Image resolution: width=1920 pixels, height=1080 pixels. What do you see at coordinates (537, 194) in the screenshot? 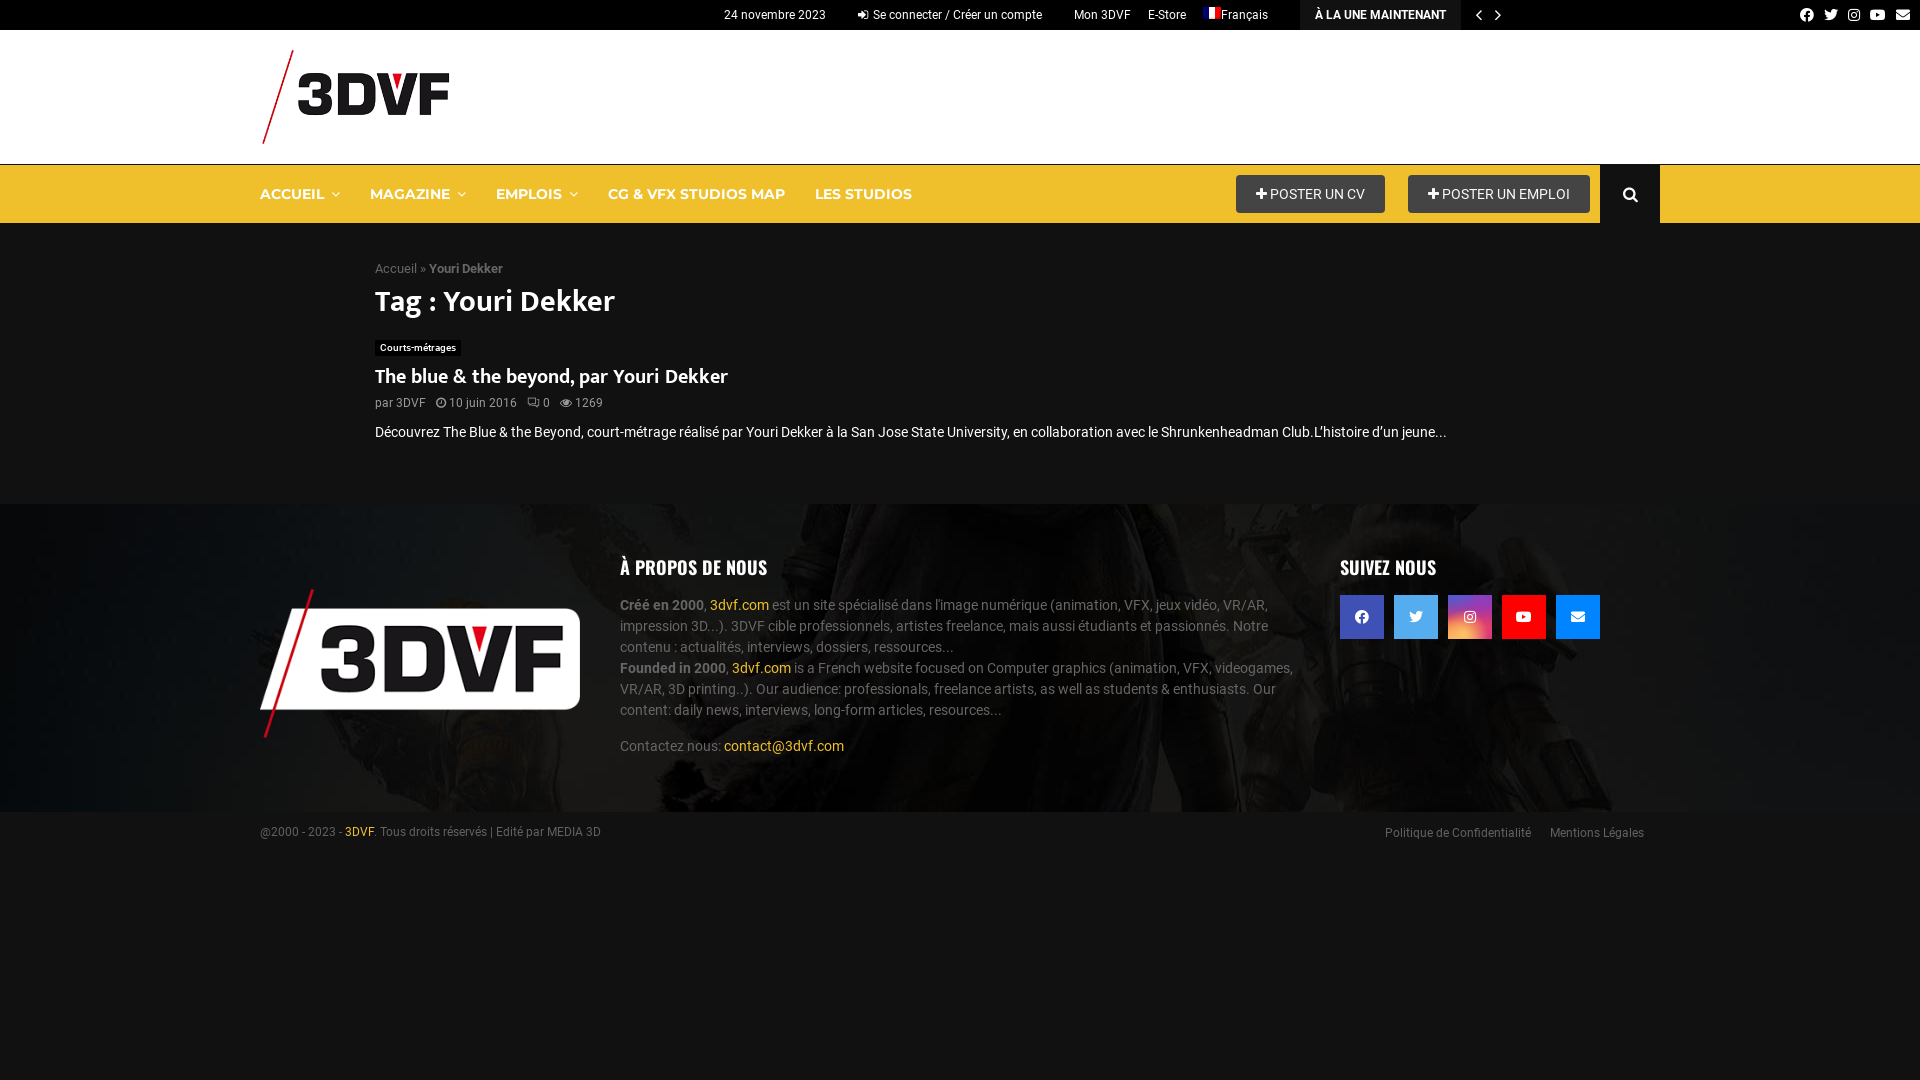
I see `EMPLOIS` at bounding box center [537, 194].